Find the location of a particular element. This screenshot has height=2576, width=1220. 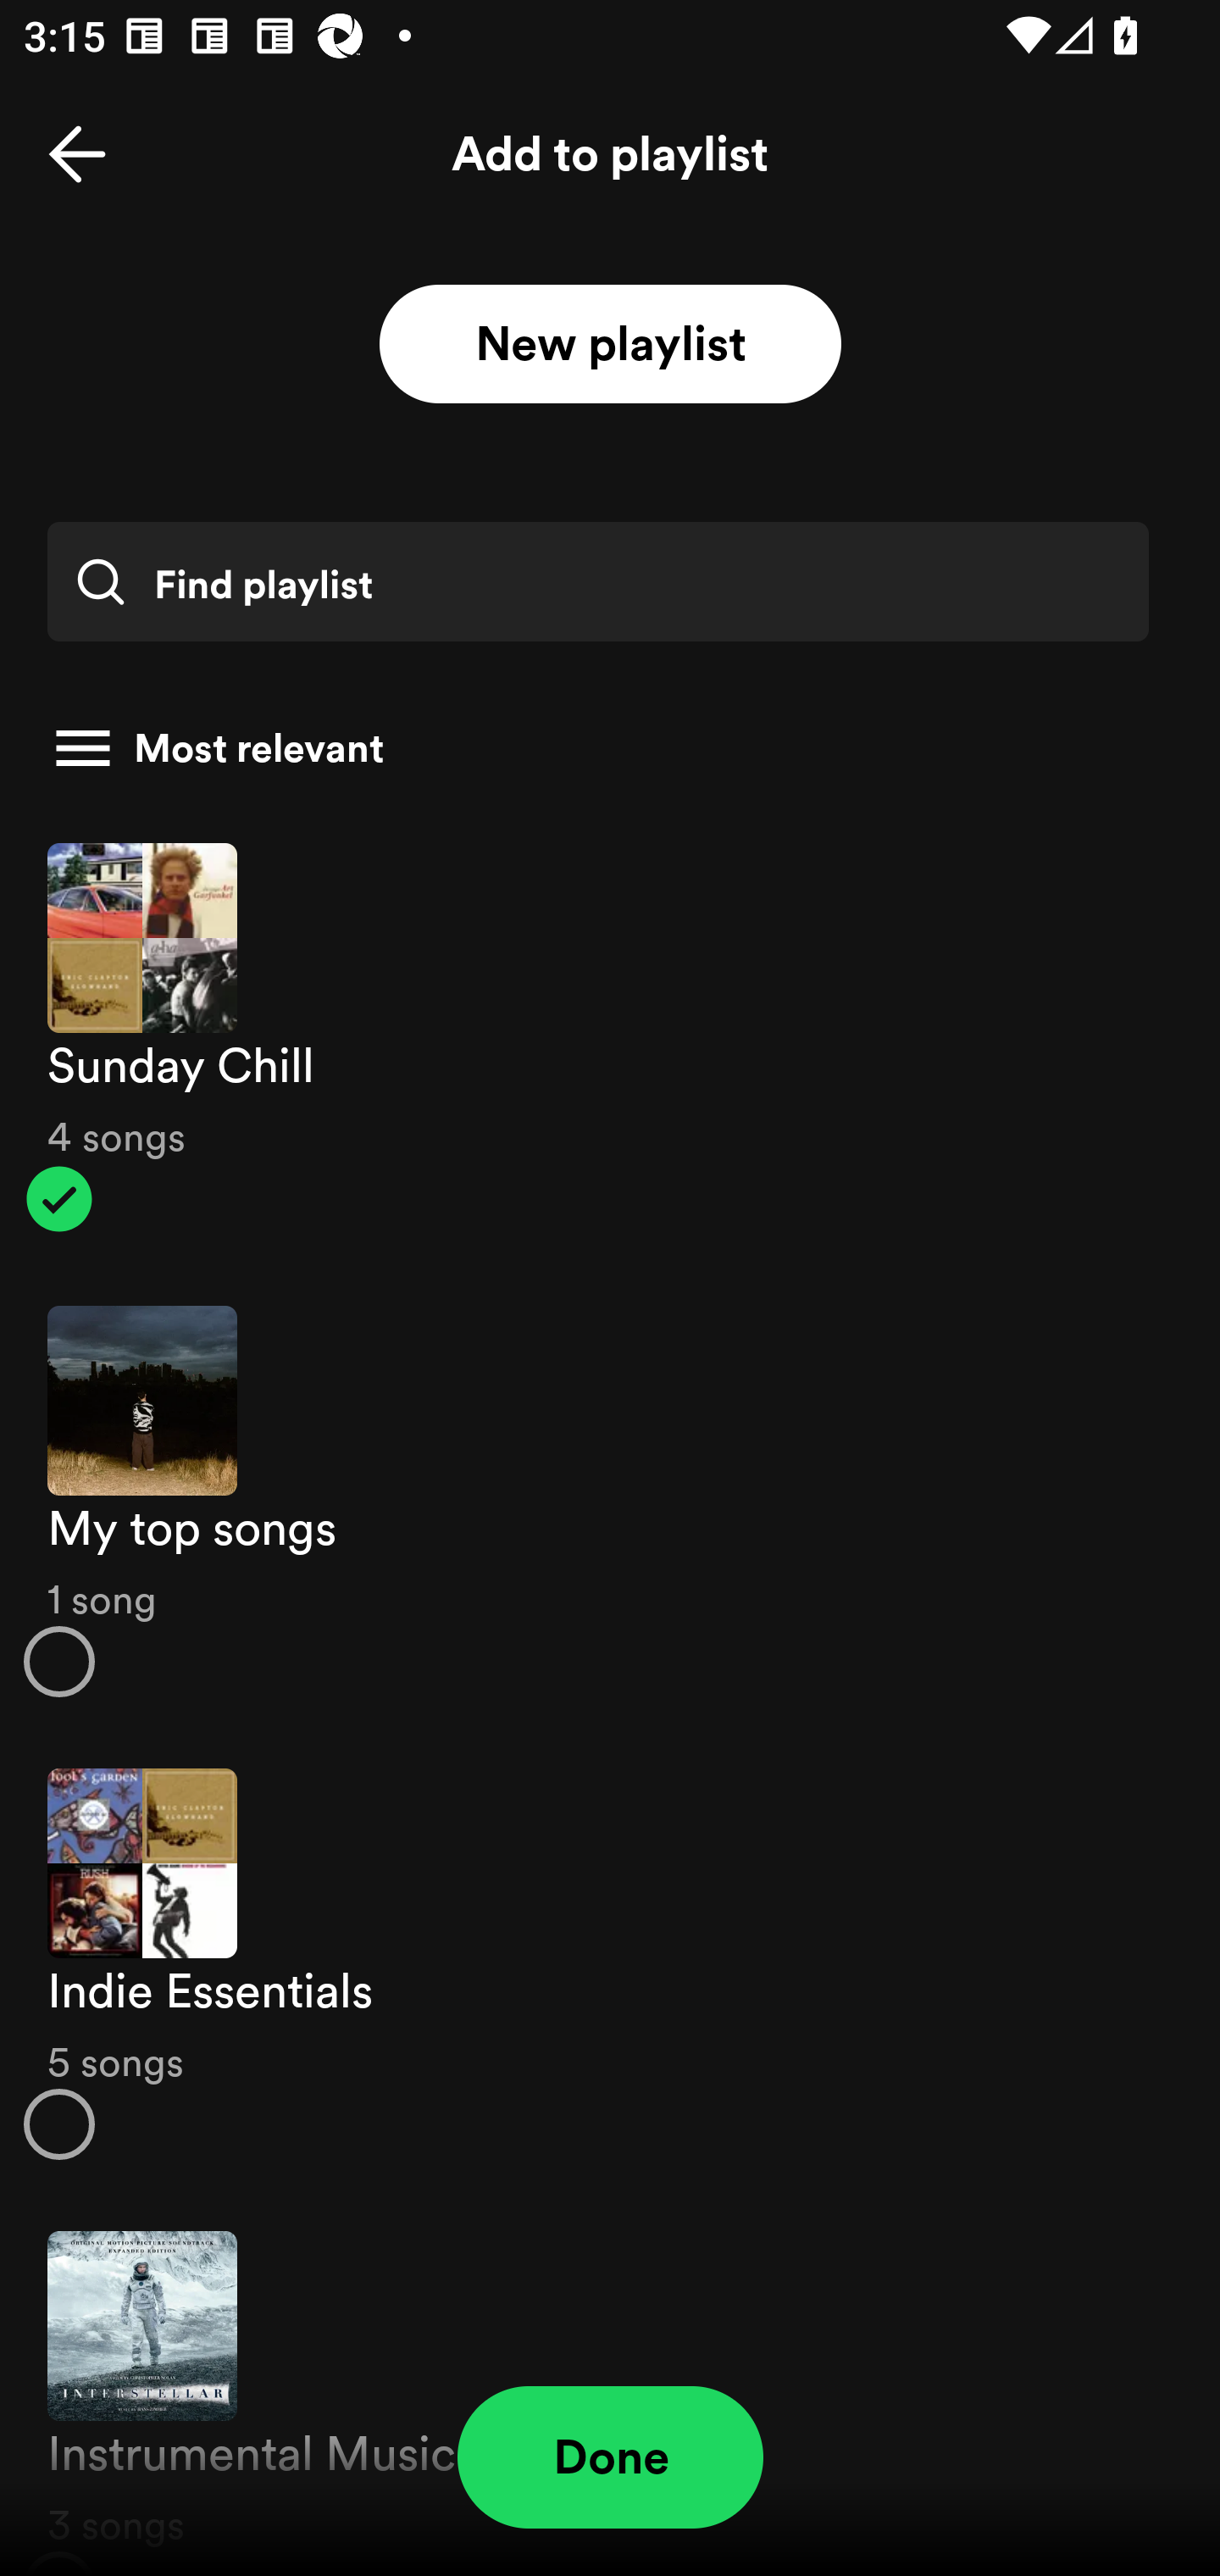

New playlist is located at coordinates (610, 345).